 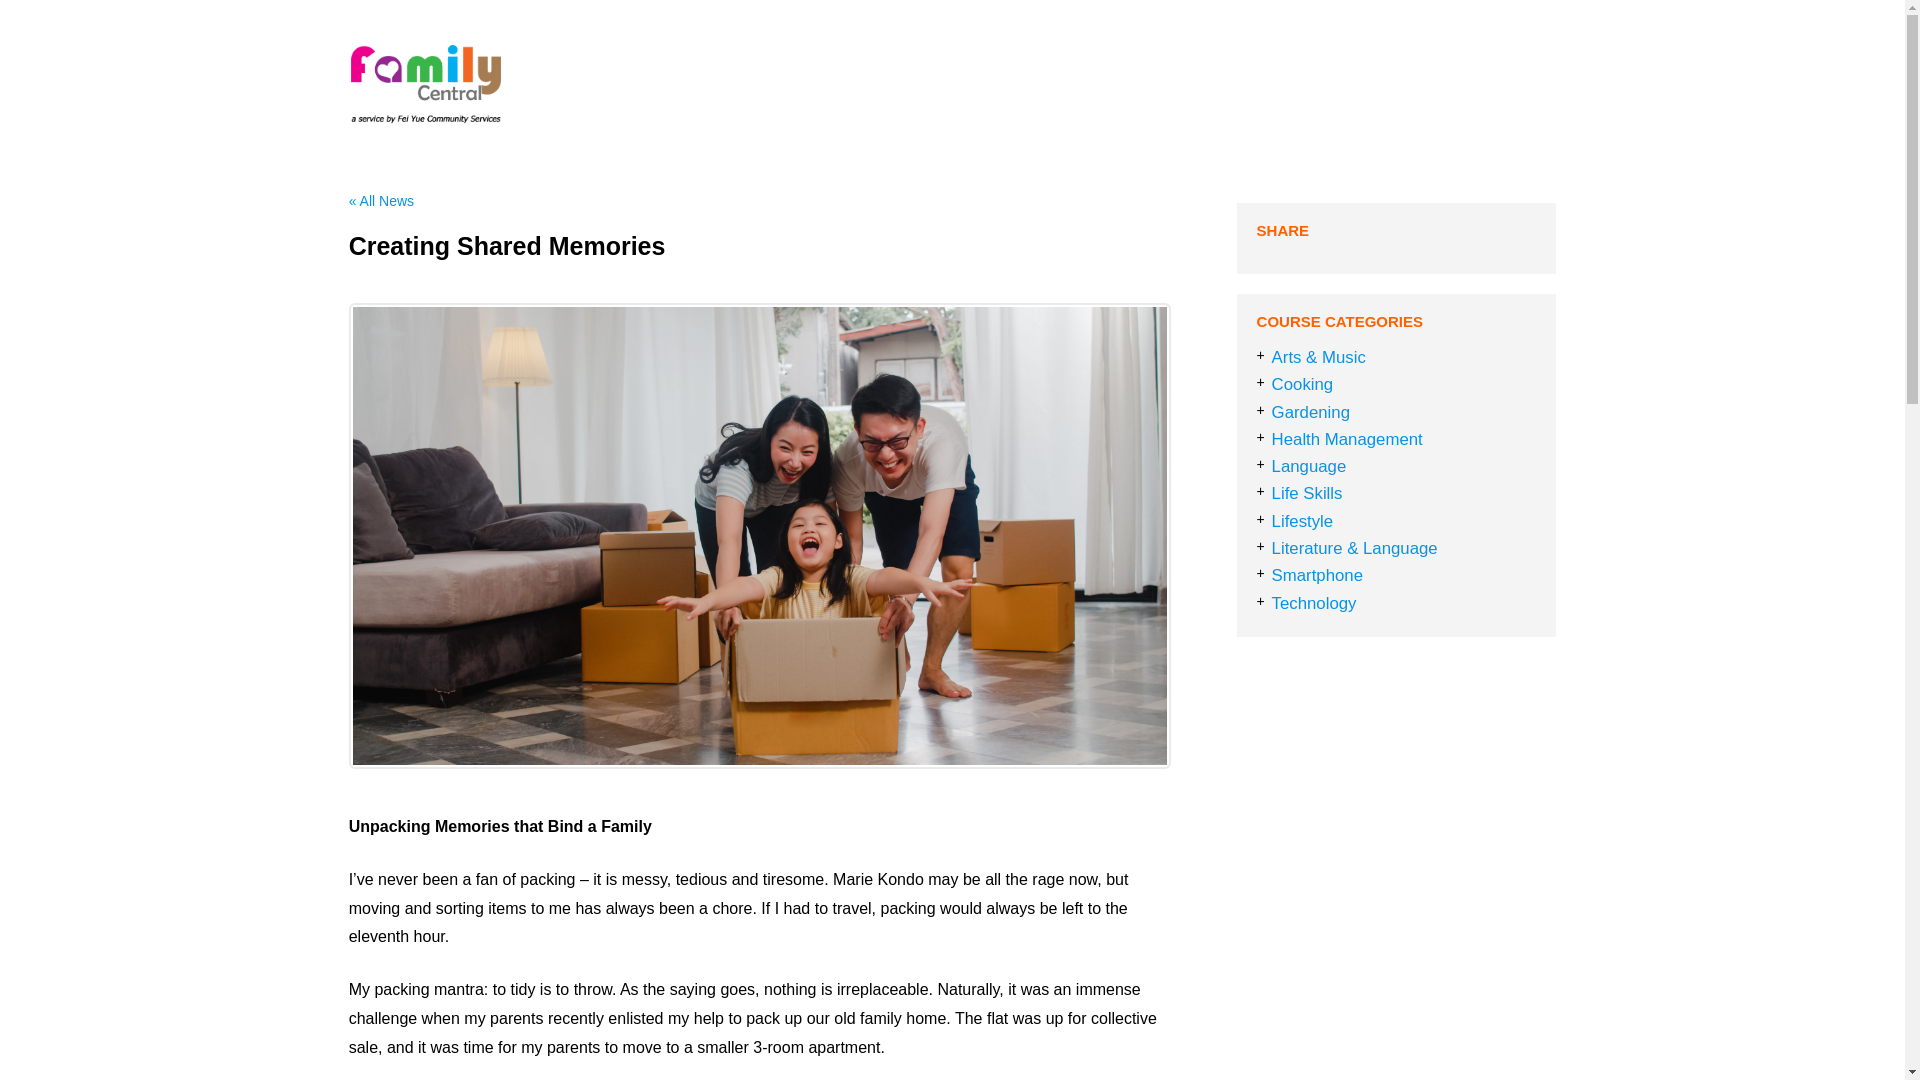 I want to click on Language, so click(x=1309, y=466).